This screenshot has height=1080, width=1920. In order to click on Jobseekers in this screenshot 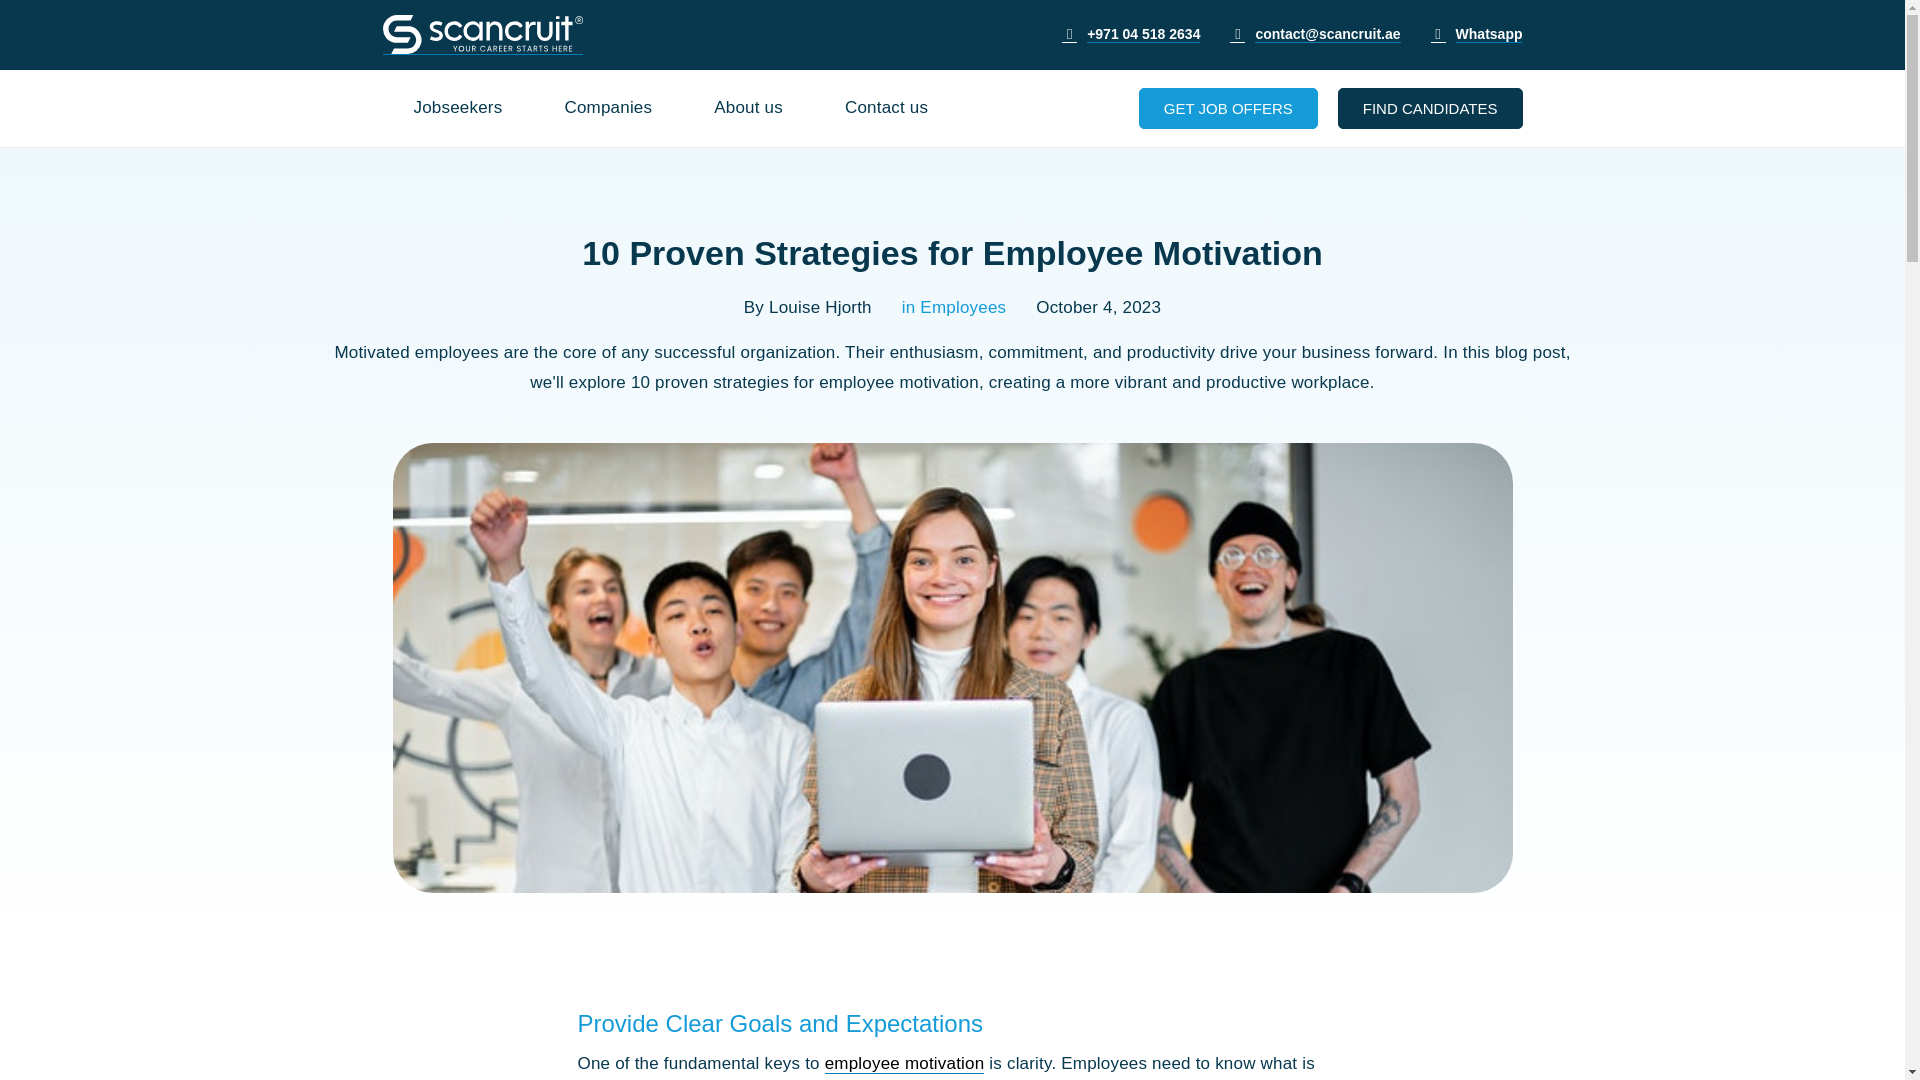, I will do `click(458, 108)`.